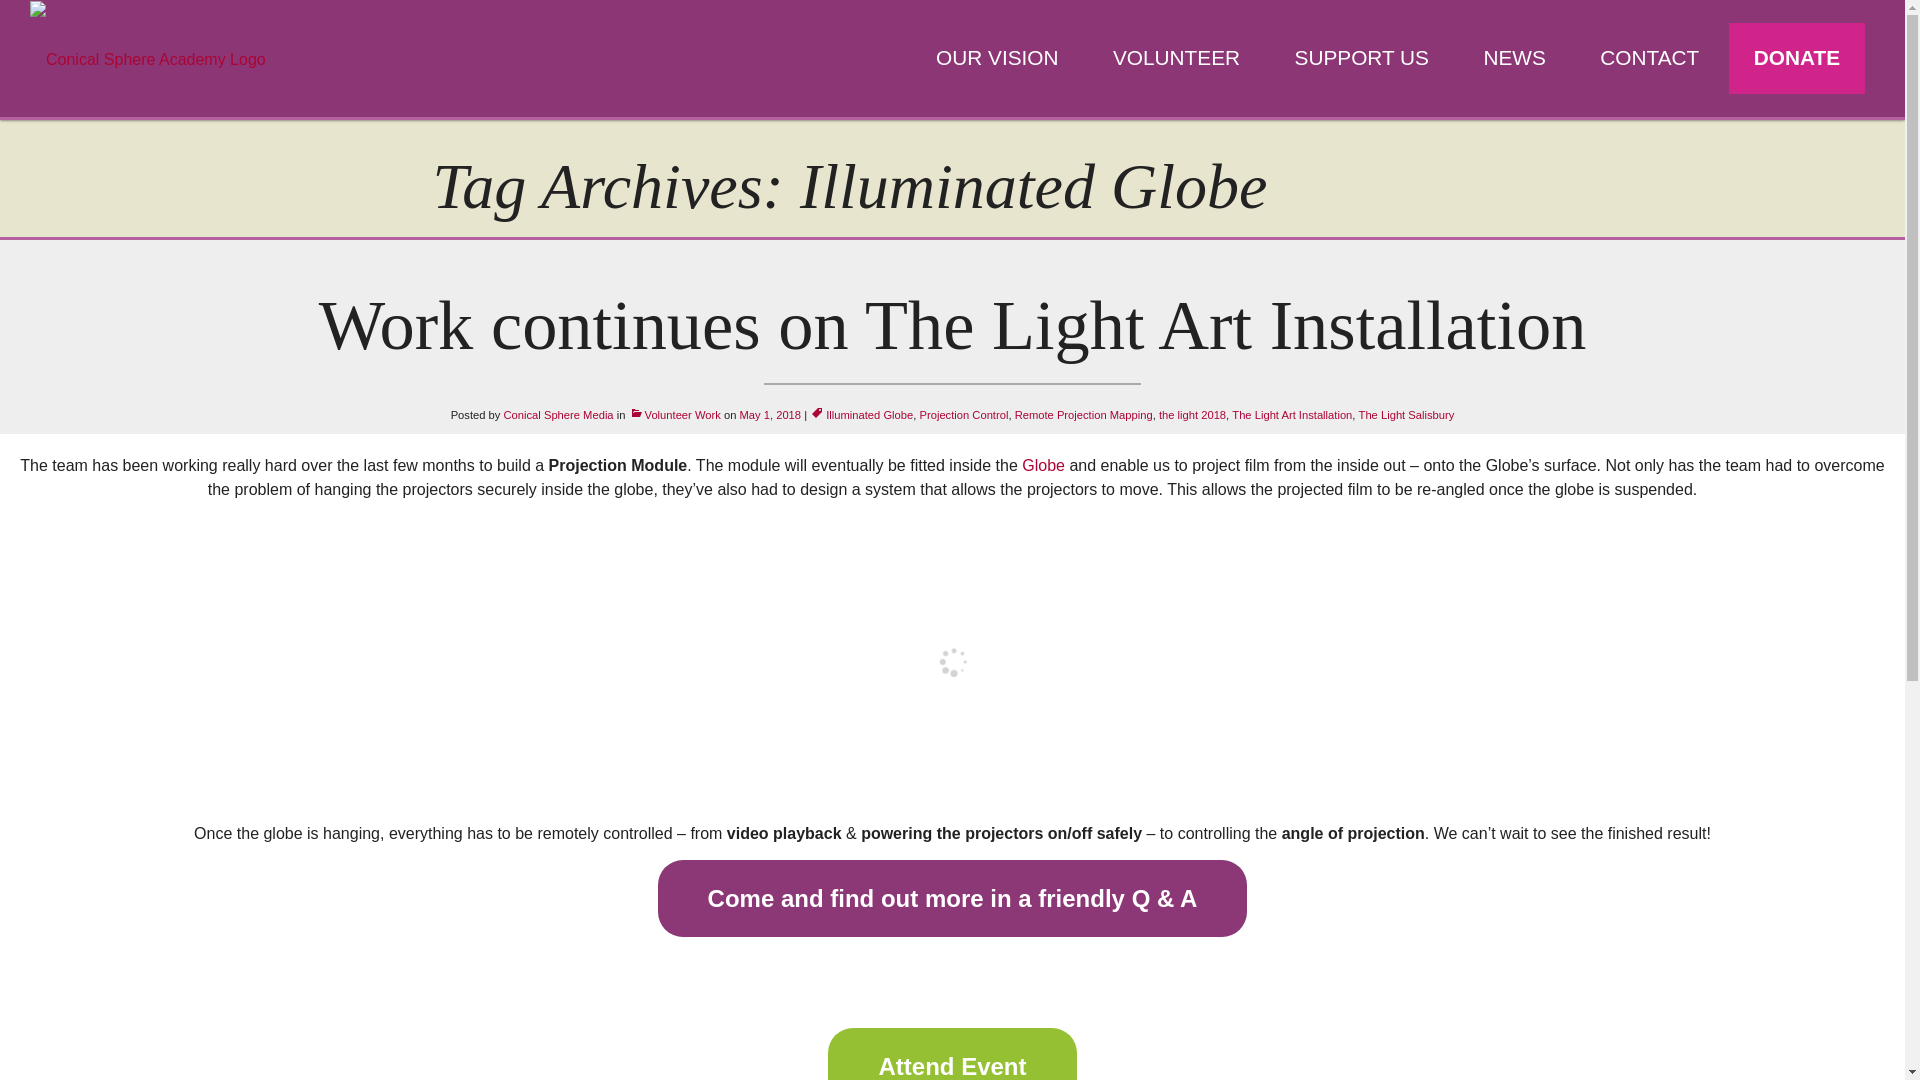  What do you see at coordinates (1045, 465) in the screenshot?
I see `Globe` at bounding box center [1045, 465].